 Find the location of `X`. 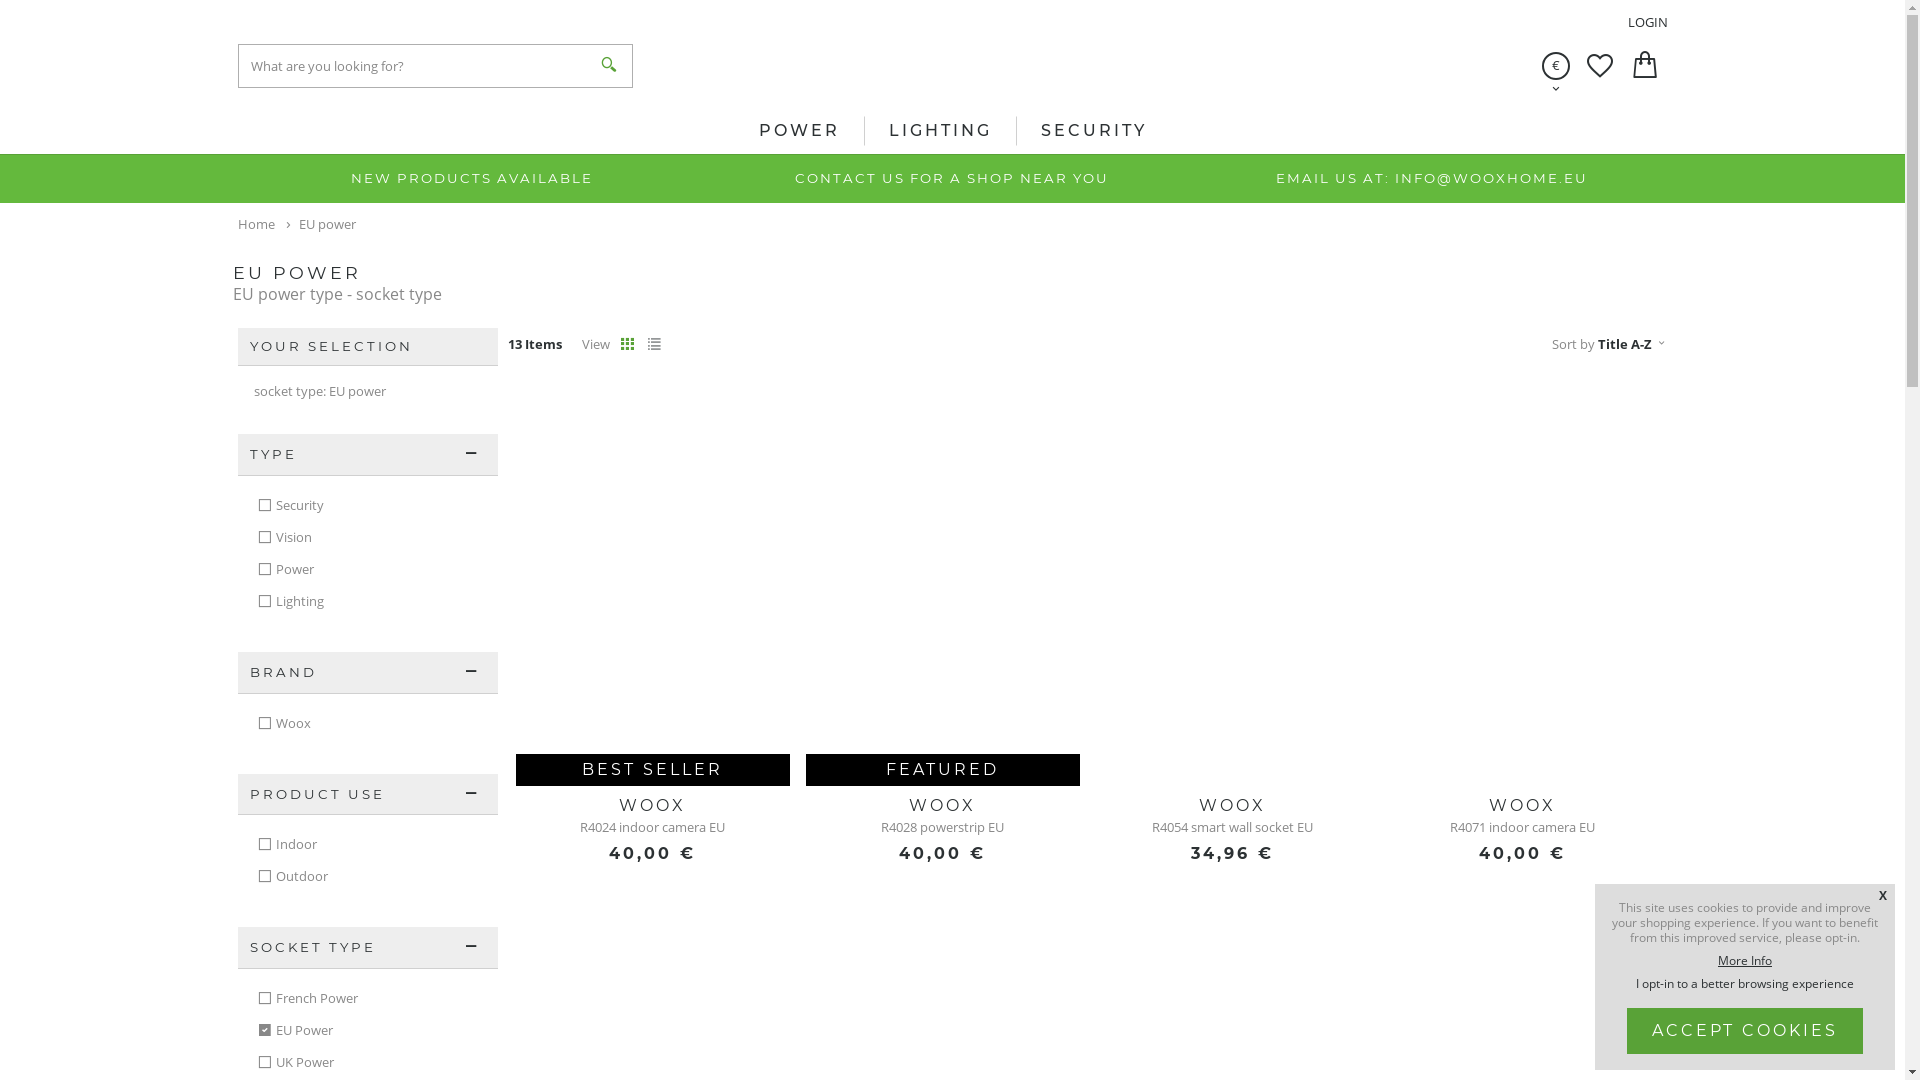

X is located at coordinates (1883, 896).